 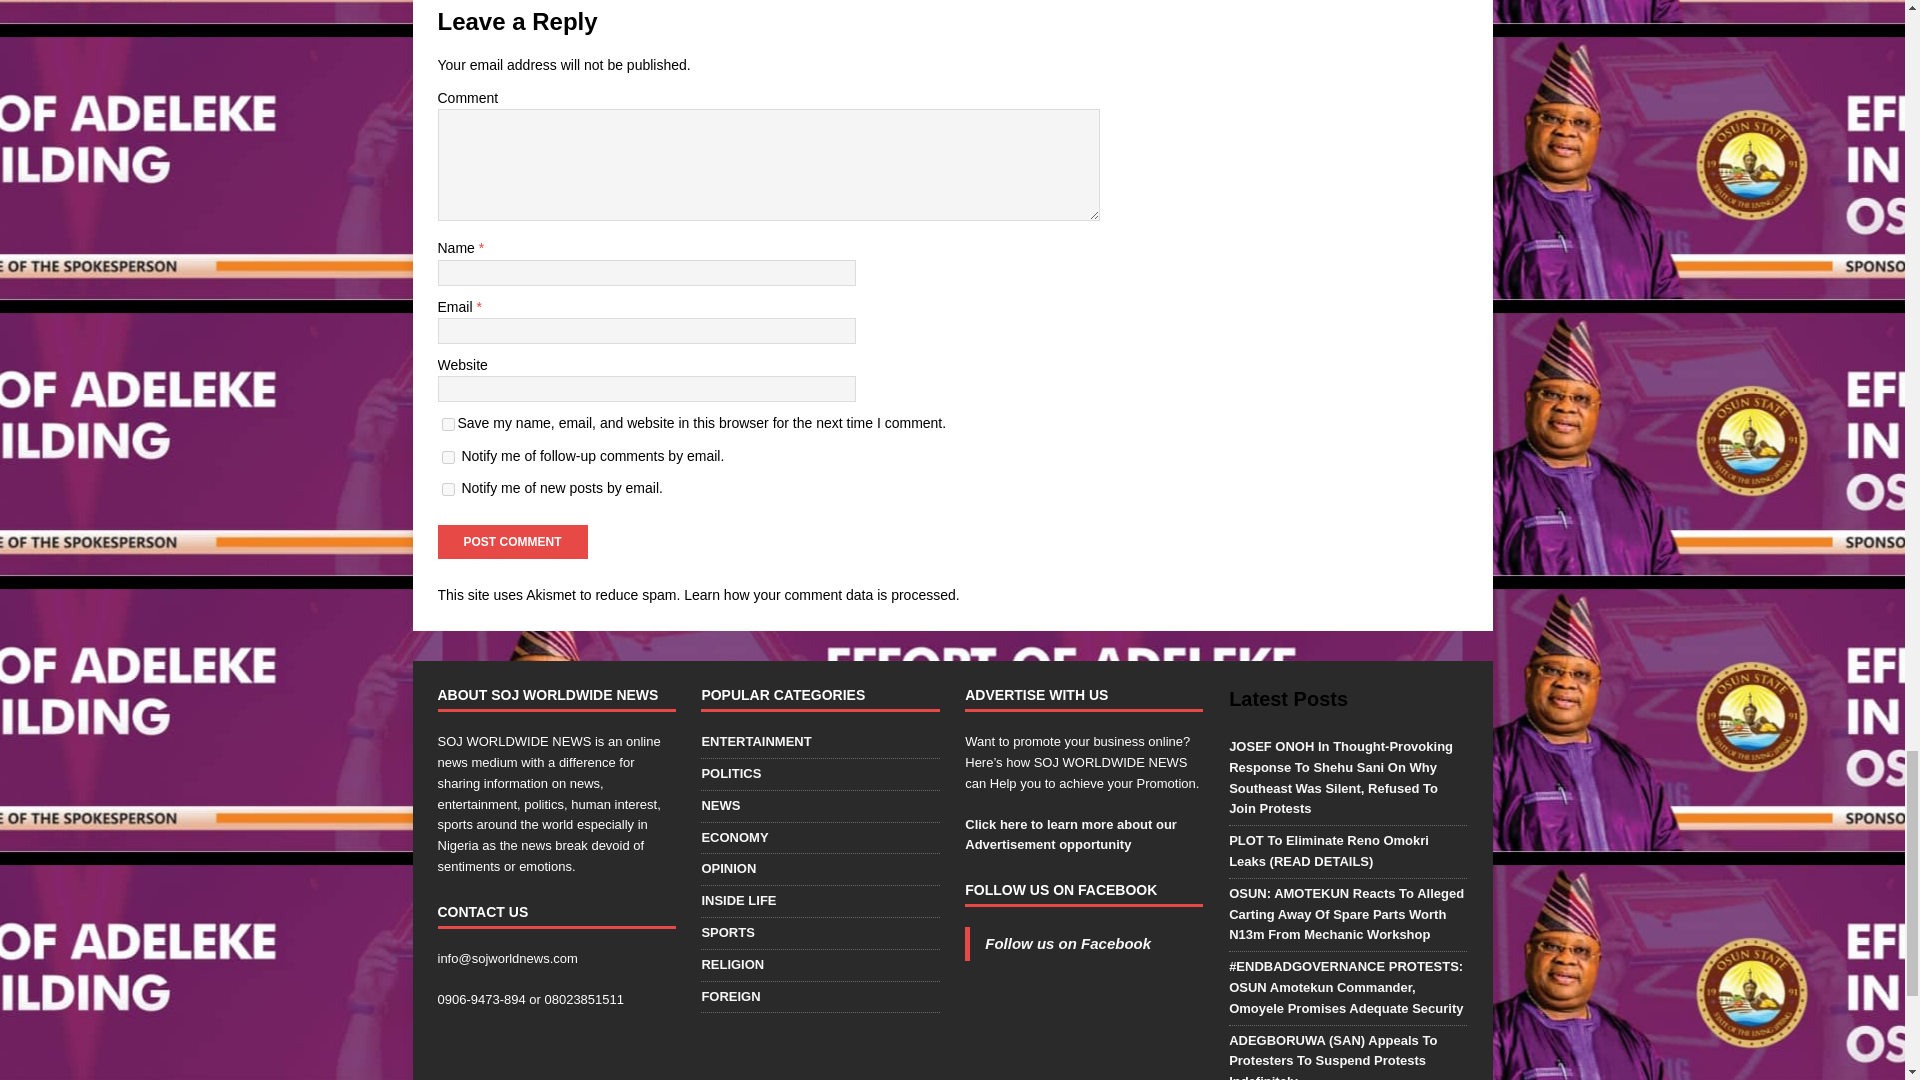 I want to click on subscribe, so click(x=448, y=488).